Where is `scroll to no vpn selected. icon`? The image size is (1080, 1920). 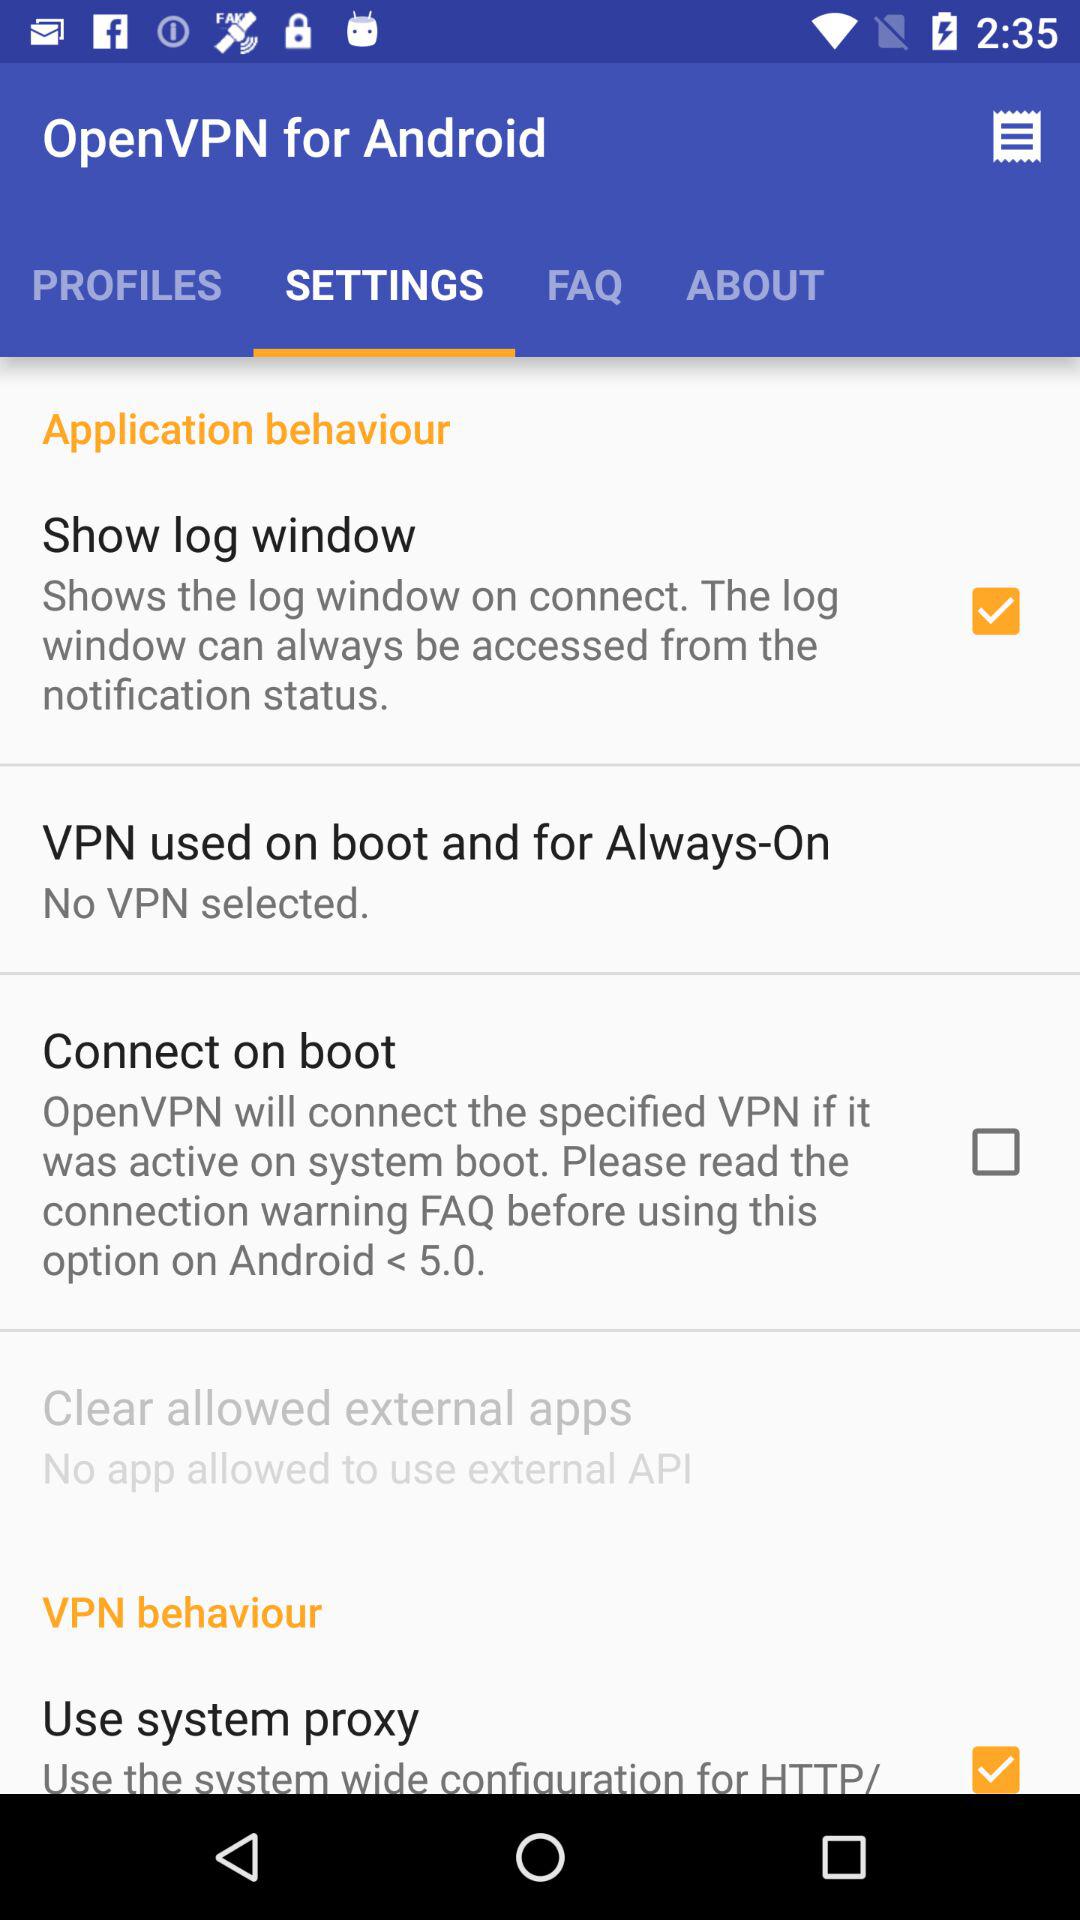
scroll to no vpn selected. icon is located at coordinates (206, 902).